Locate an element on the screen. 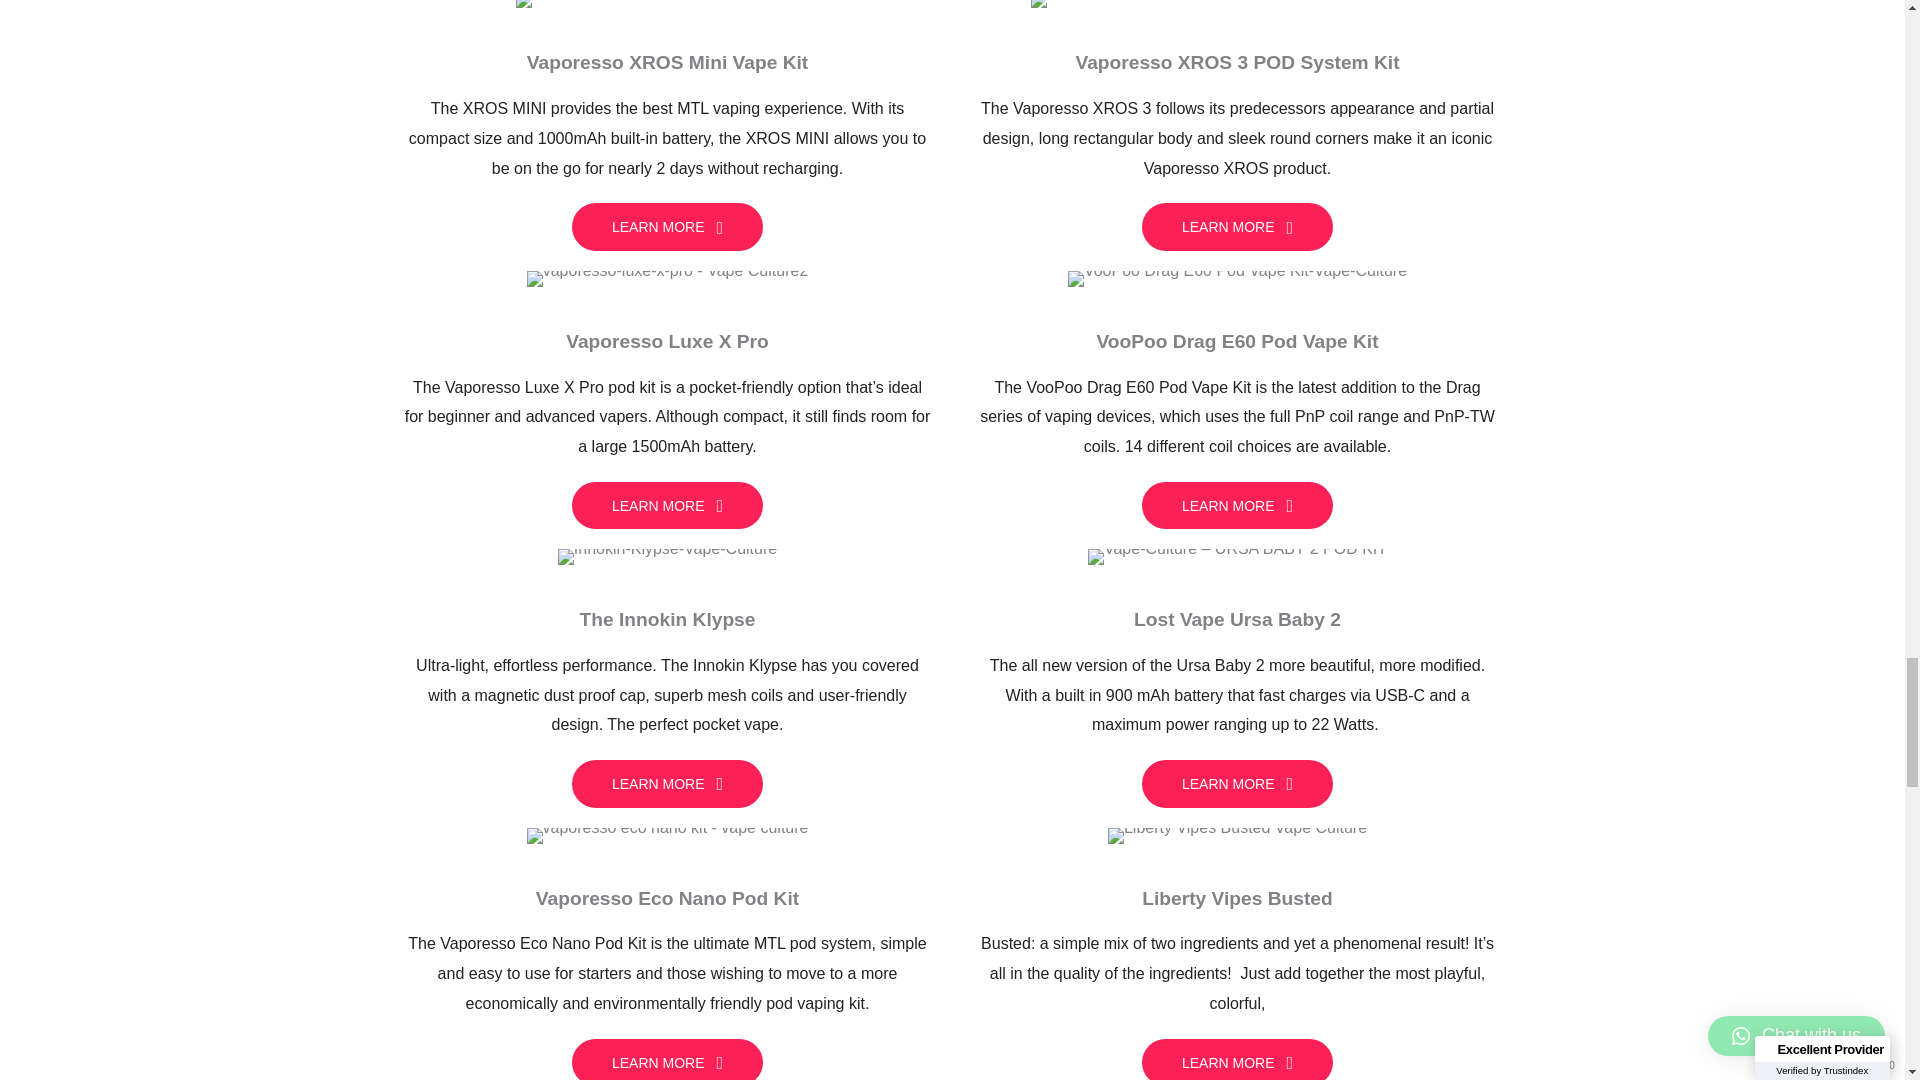 This screenshot has height=1080, width=1920. LEARN MORE is located at coordinates (1237, 784).